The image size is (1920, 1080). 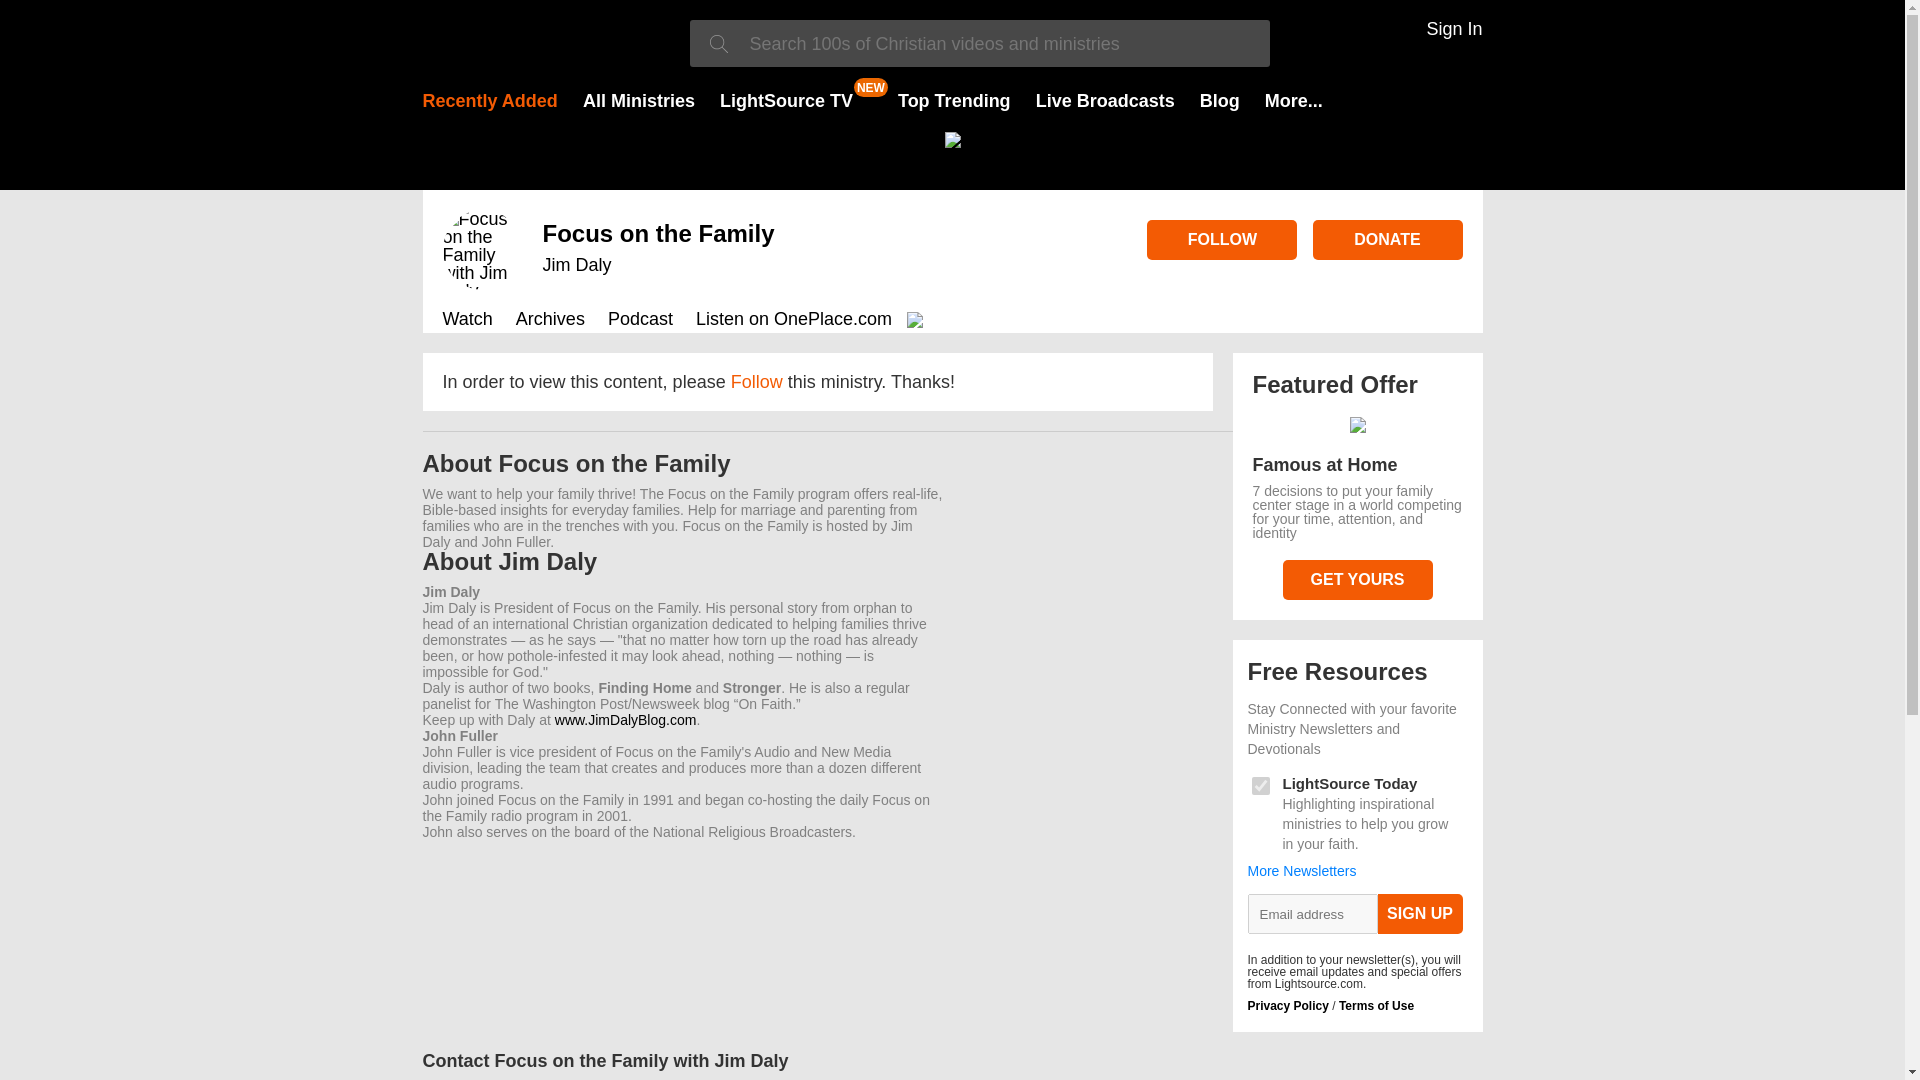 What do you see at coordinates (812, 320) in the screenshot?
I see `Listen on OnePlace.com` at bounding box center [812, 320].